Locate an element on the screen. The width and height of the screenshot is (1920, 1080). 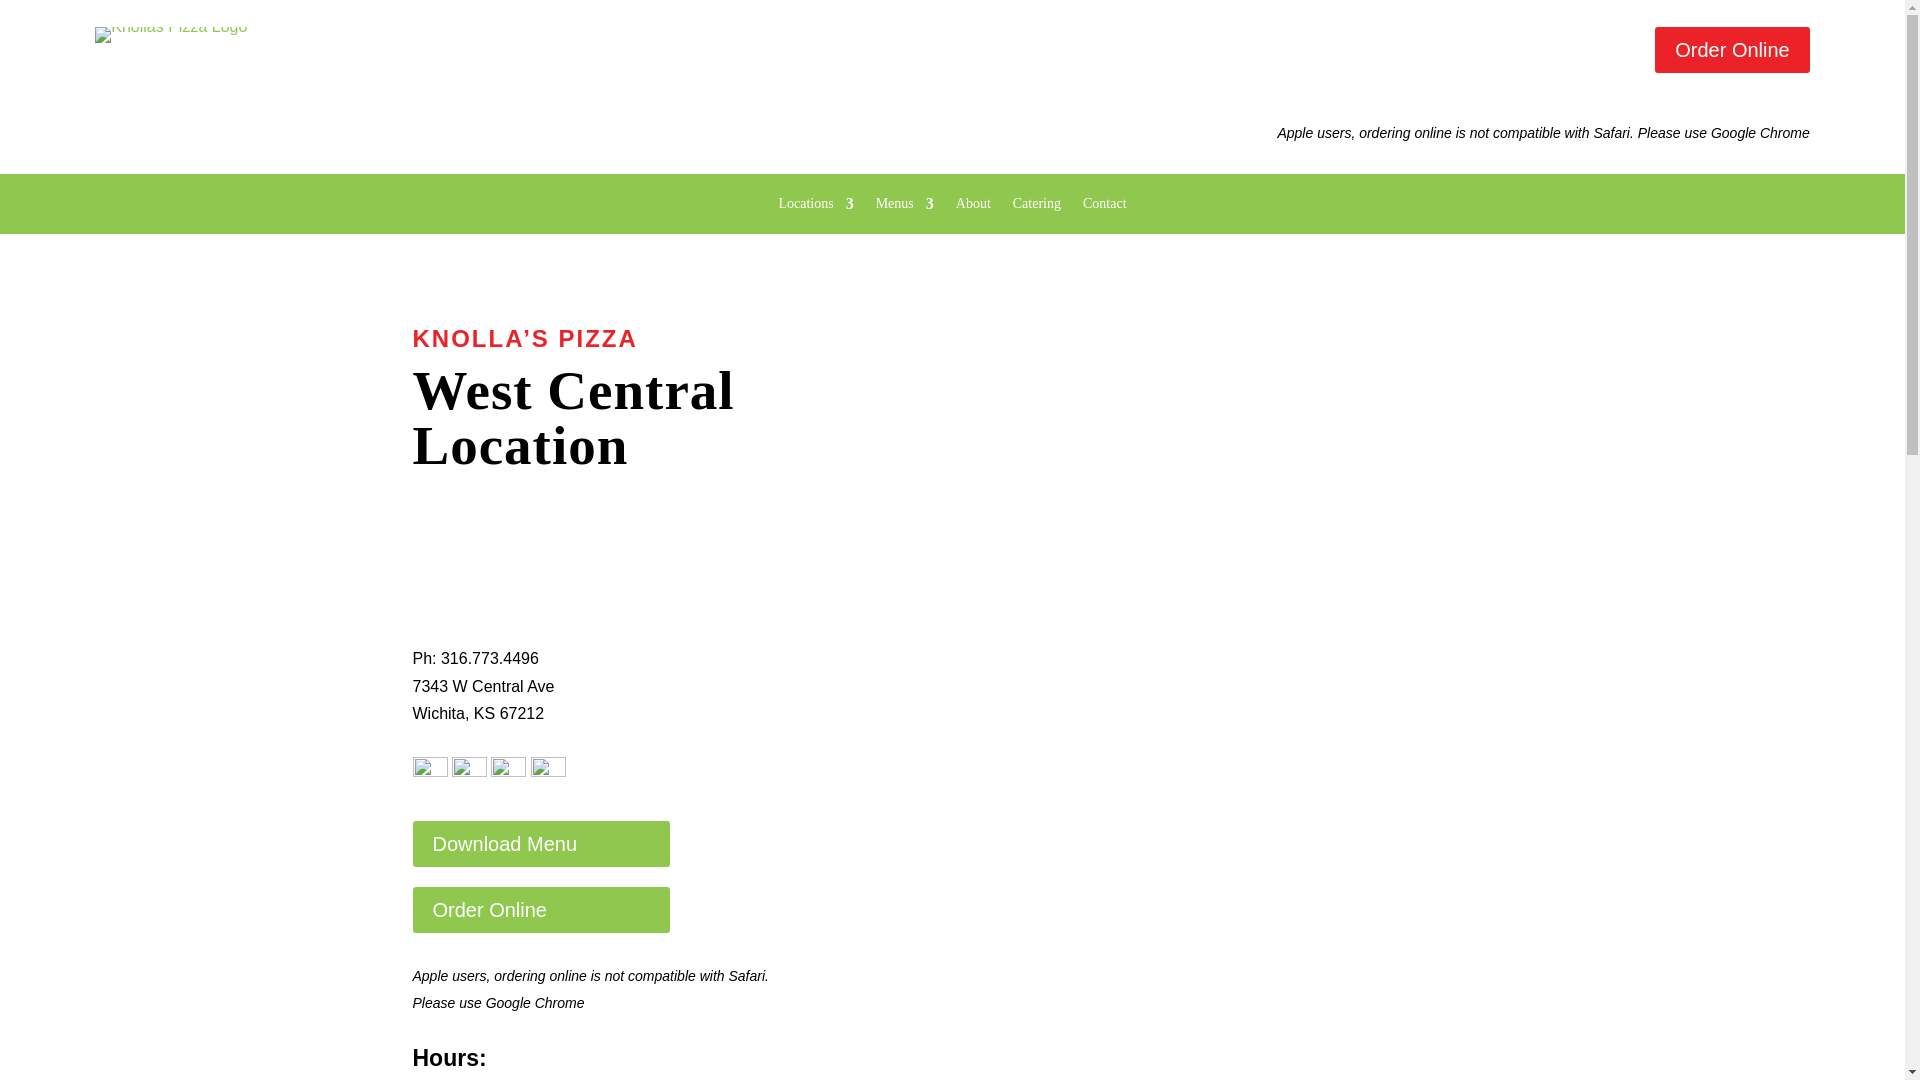
Locations is located at coordinates (814, 208).